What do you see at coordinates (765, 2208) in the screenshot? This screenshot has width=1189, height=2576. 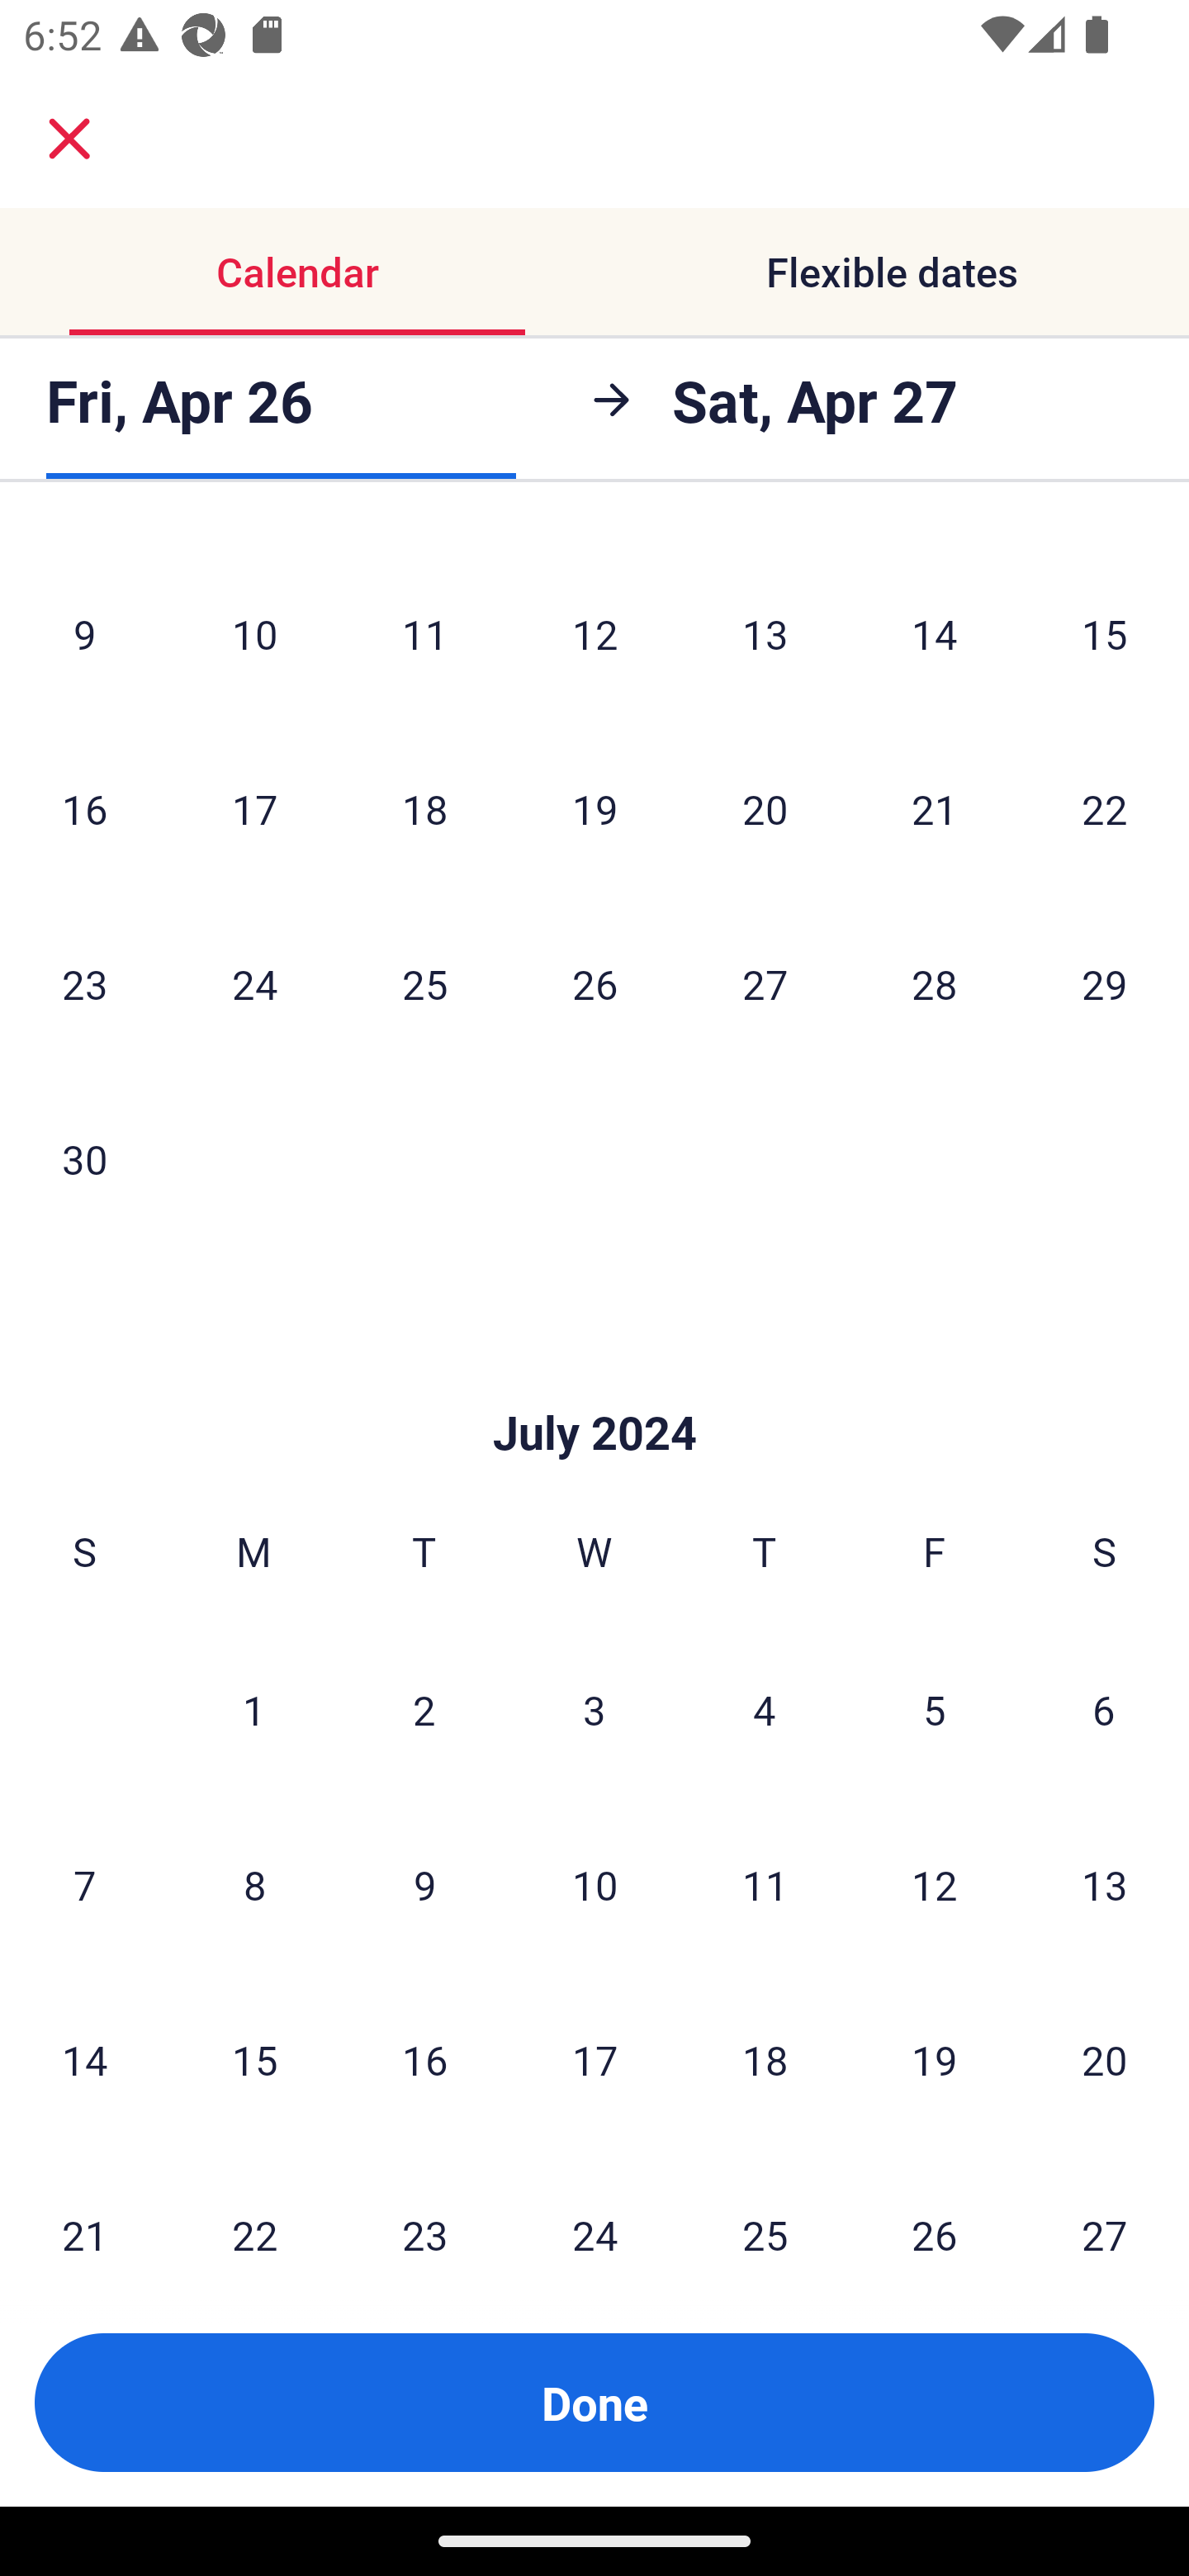 I see `25 Thursday, July 25, 2024` at bounding box center [765, 2208].